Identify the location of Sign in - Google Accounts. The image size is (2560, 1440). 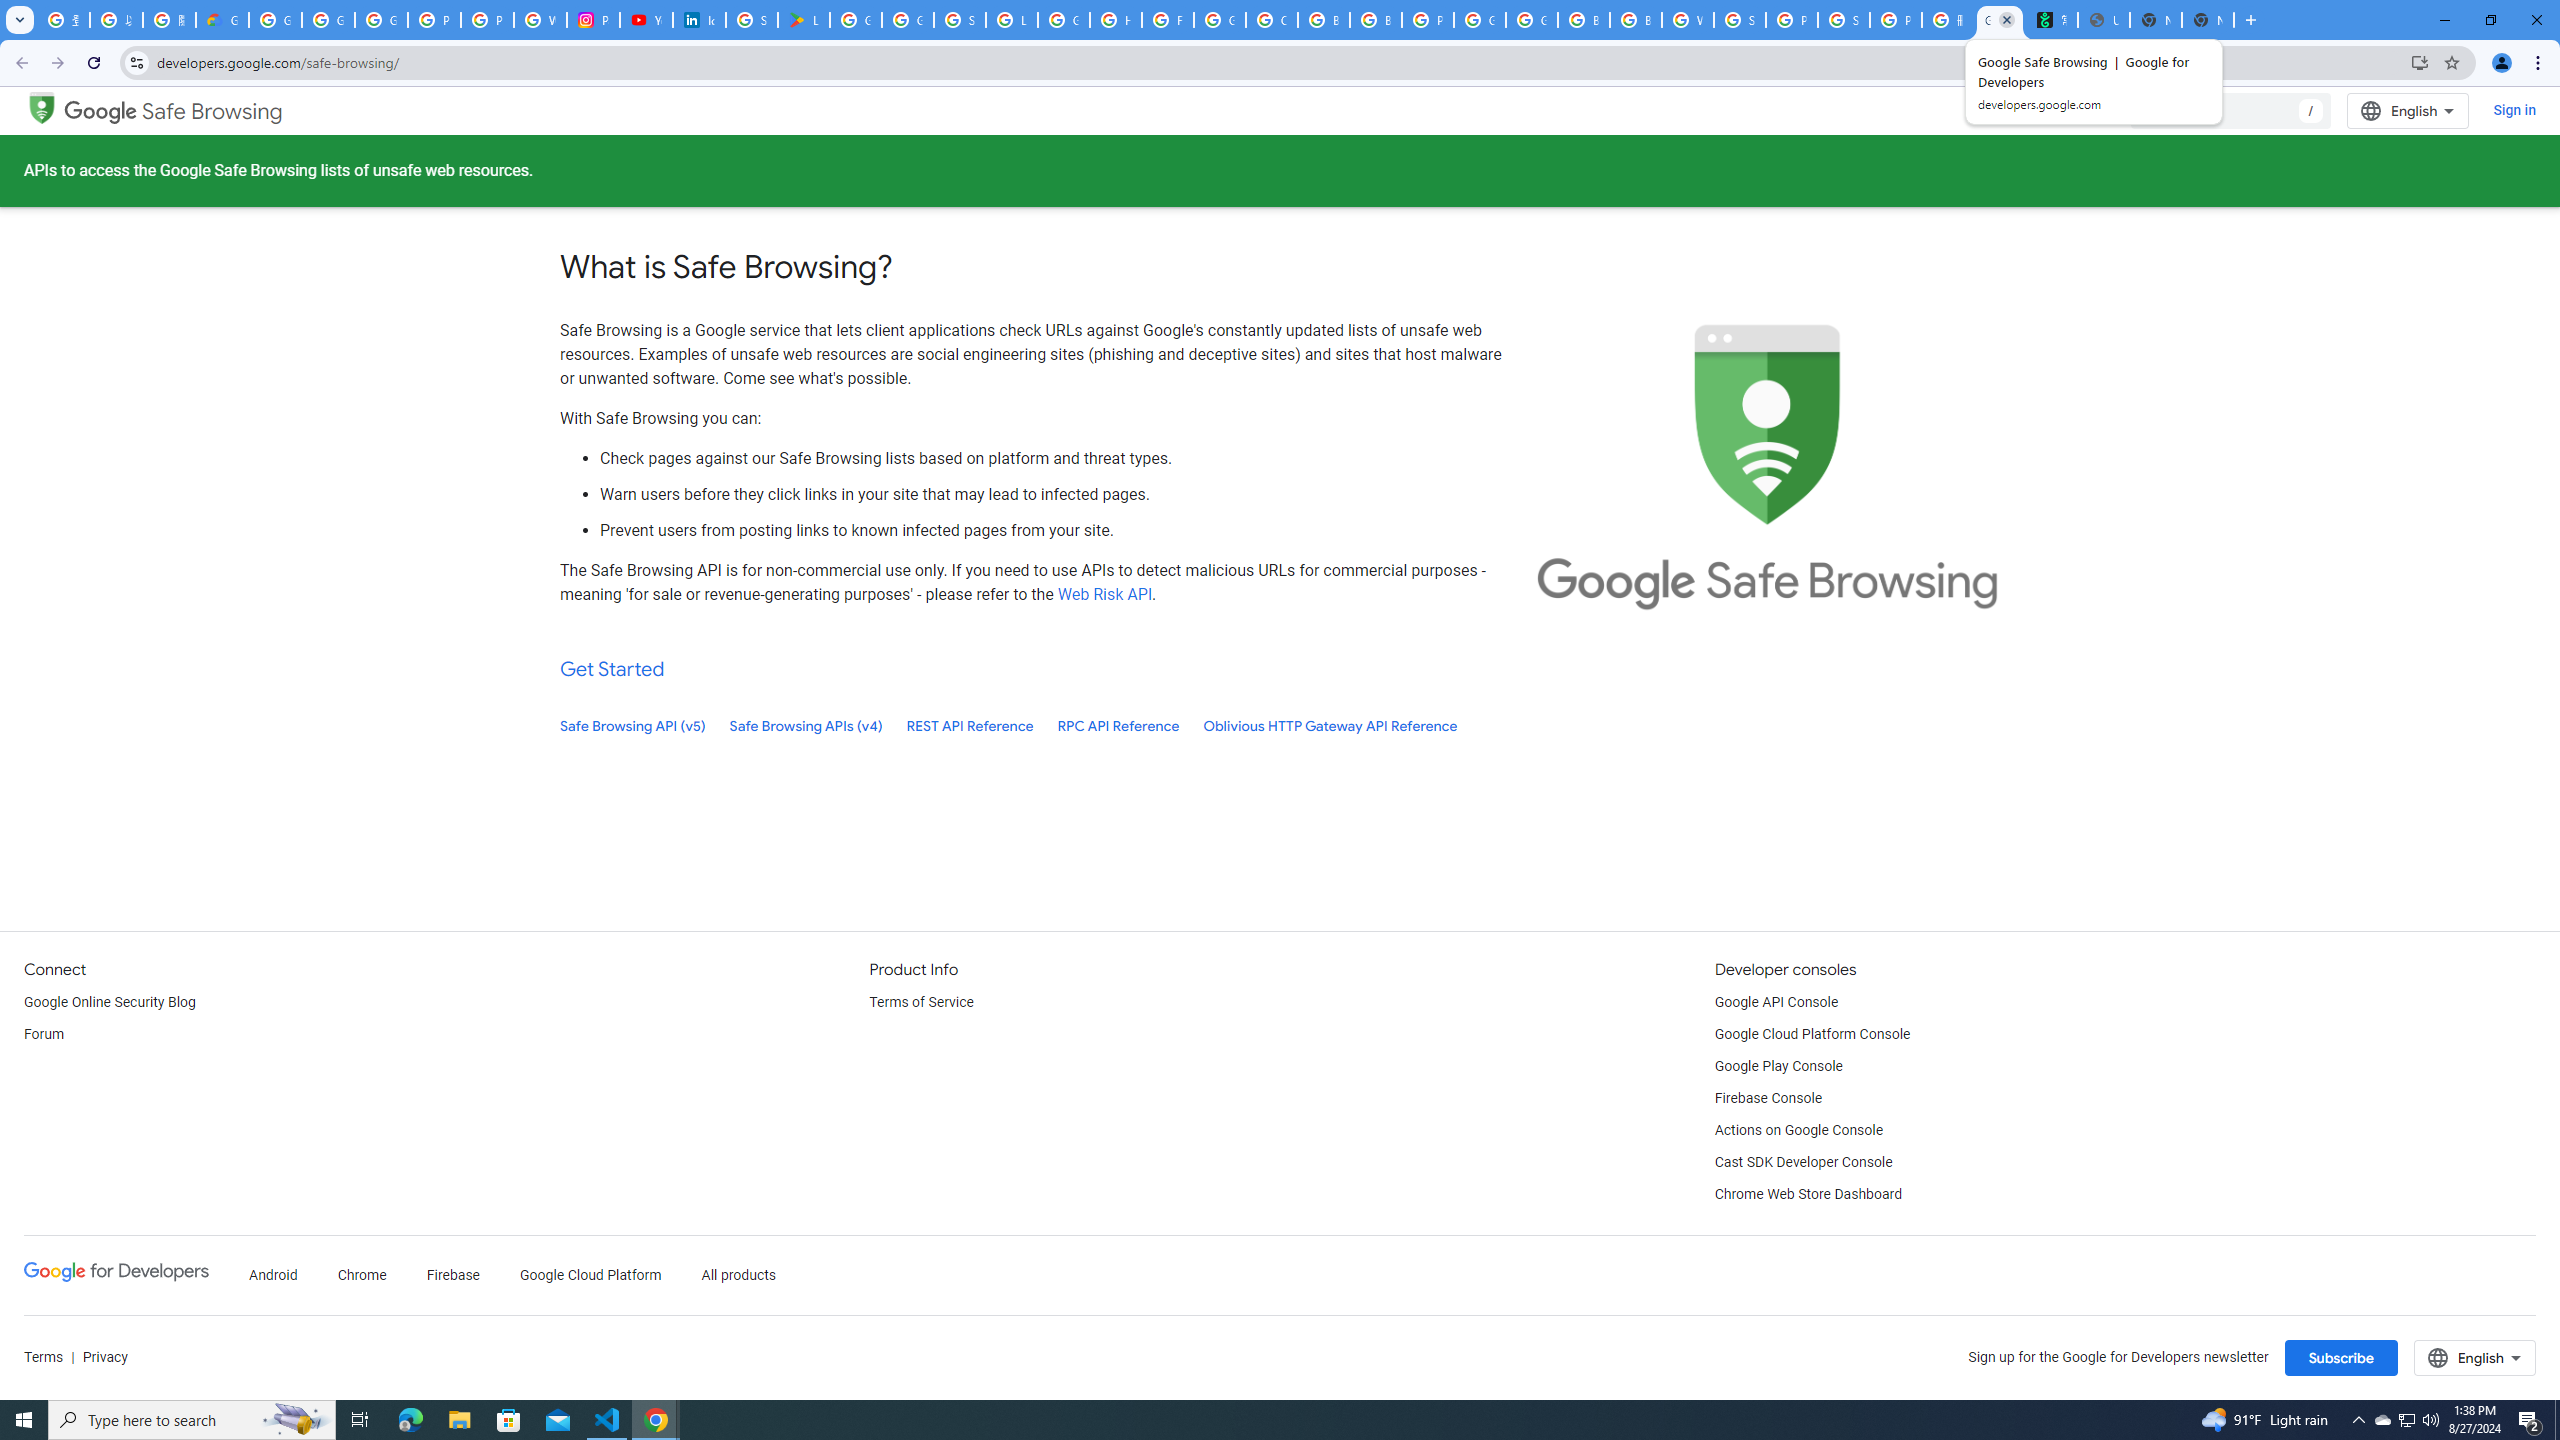
(1739, 20).